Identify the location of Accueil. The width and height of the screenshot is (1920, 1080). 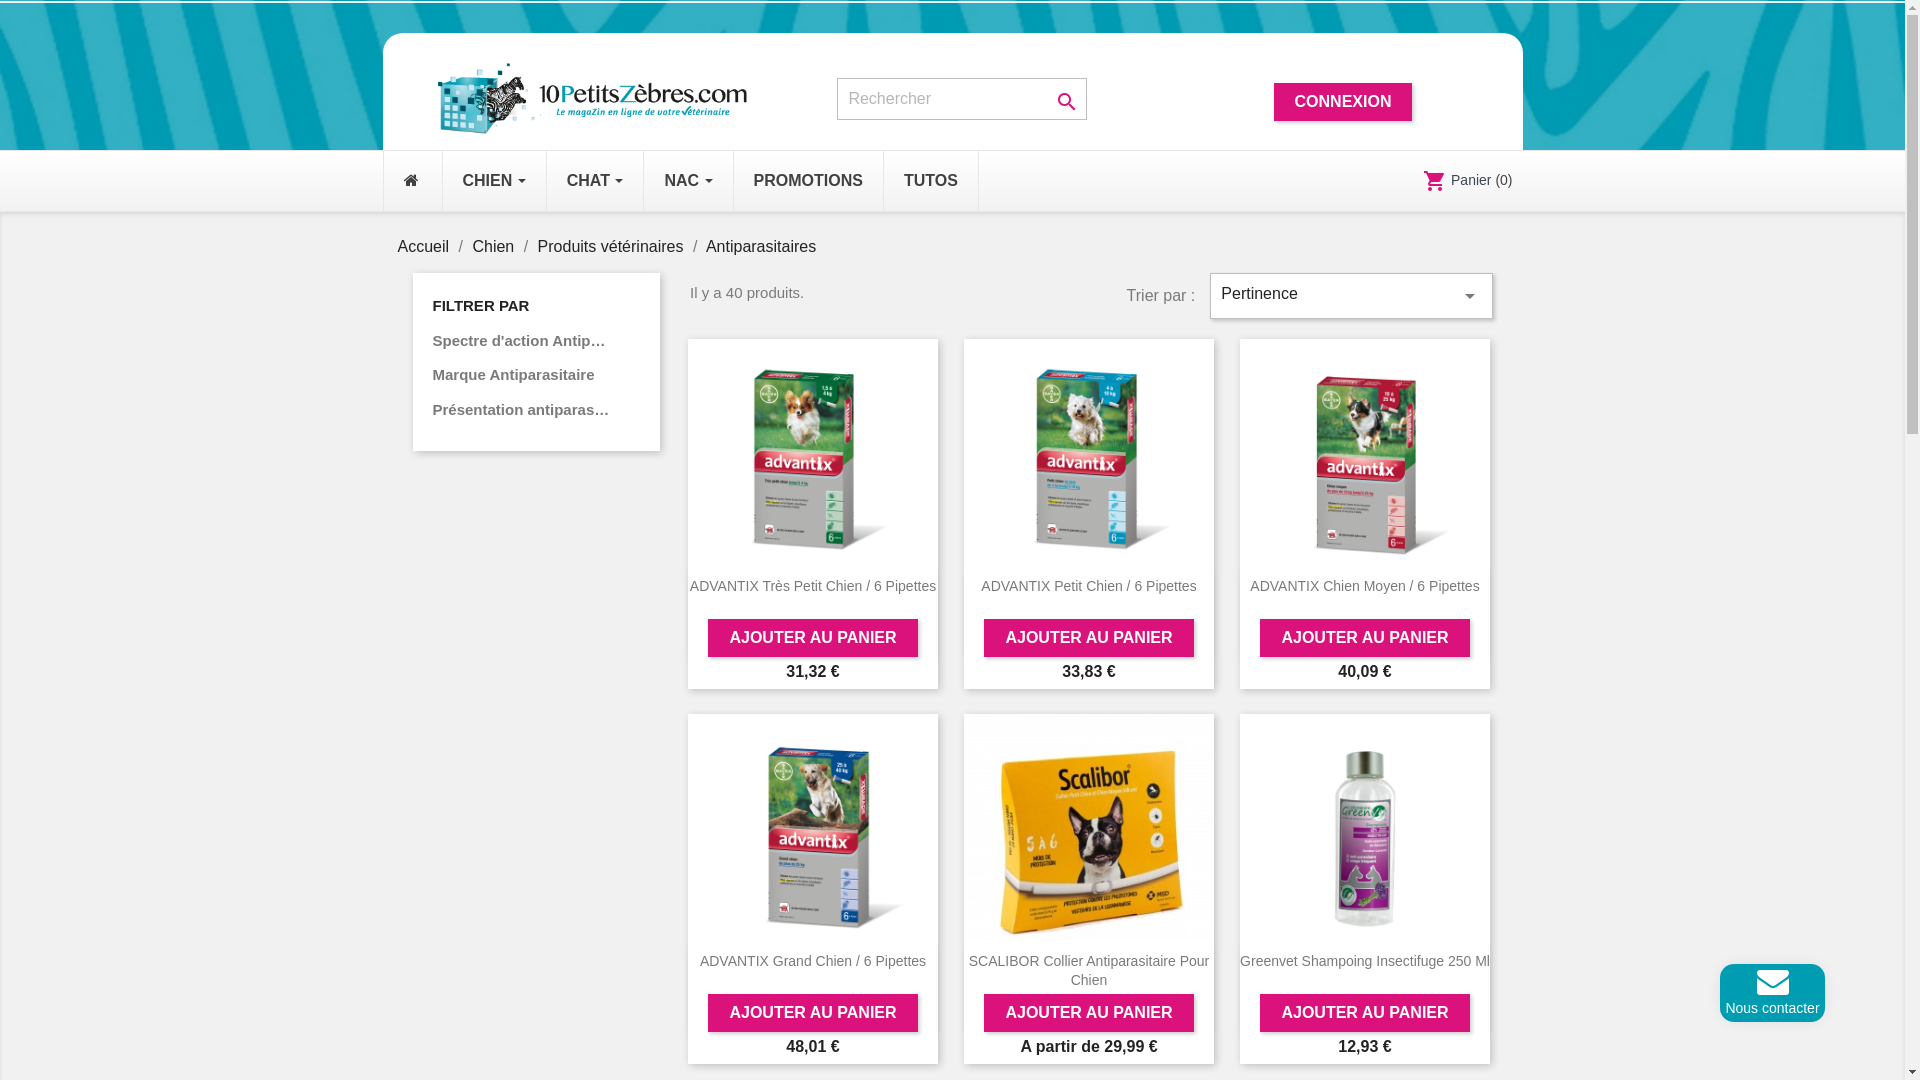
(426, 246).